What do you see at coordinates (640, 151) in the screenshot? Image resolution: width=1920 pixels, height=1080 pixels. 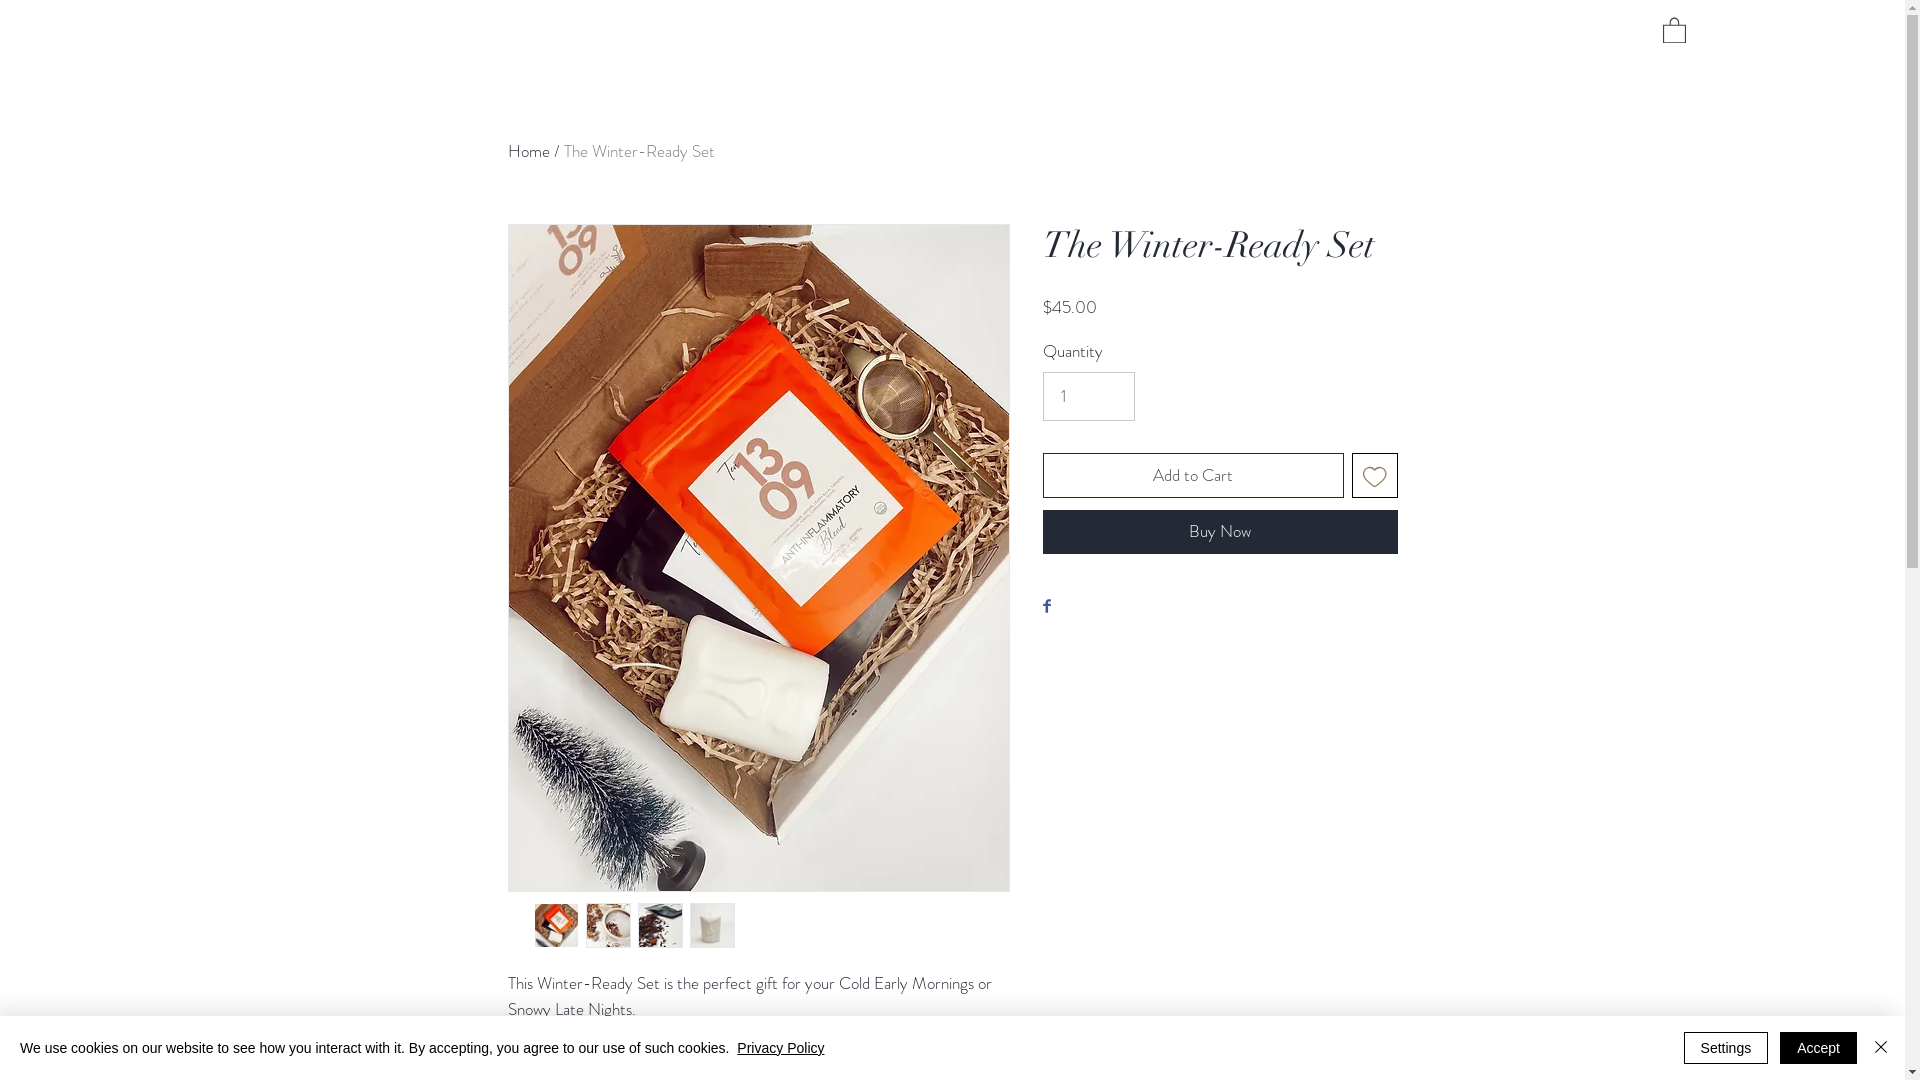 I see `The Winter-Ready Set` at bounding box center [640, 151].